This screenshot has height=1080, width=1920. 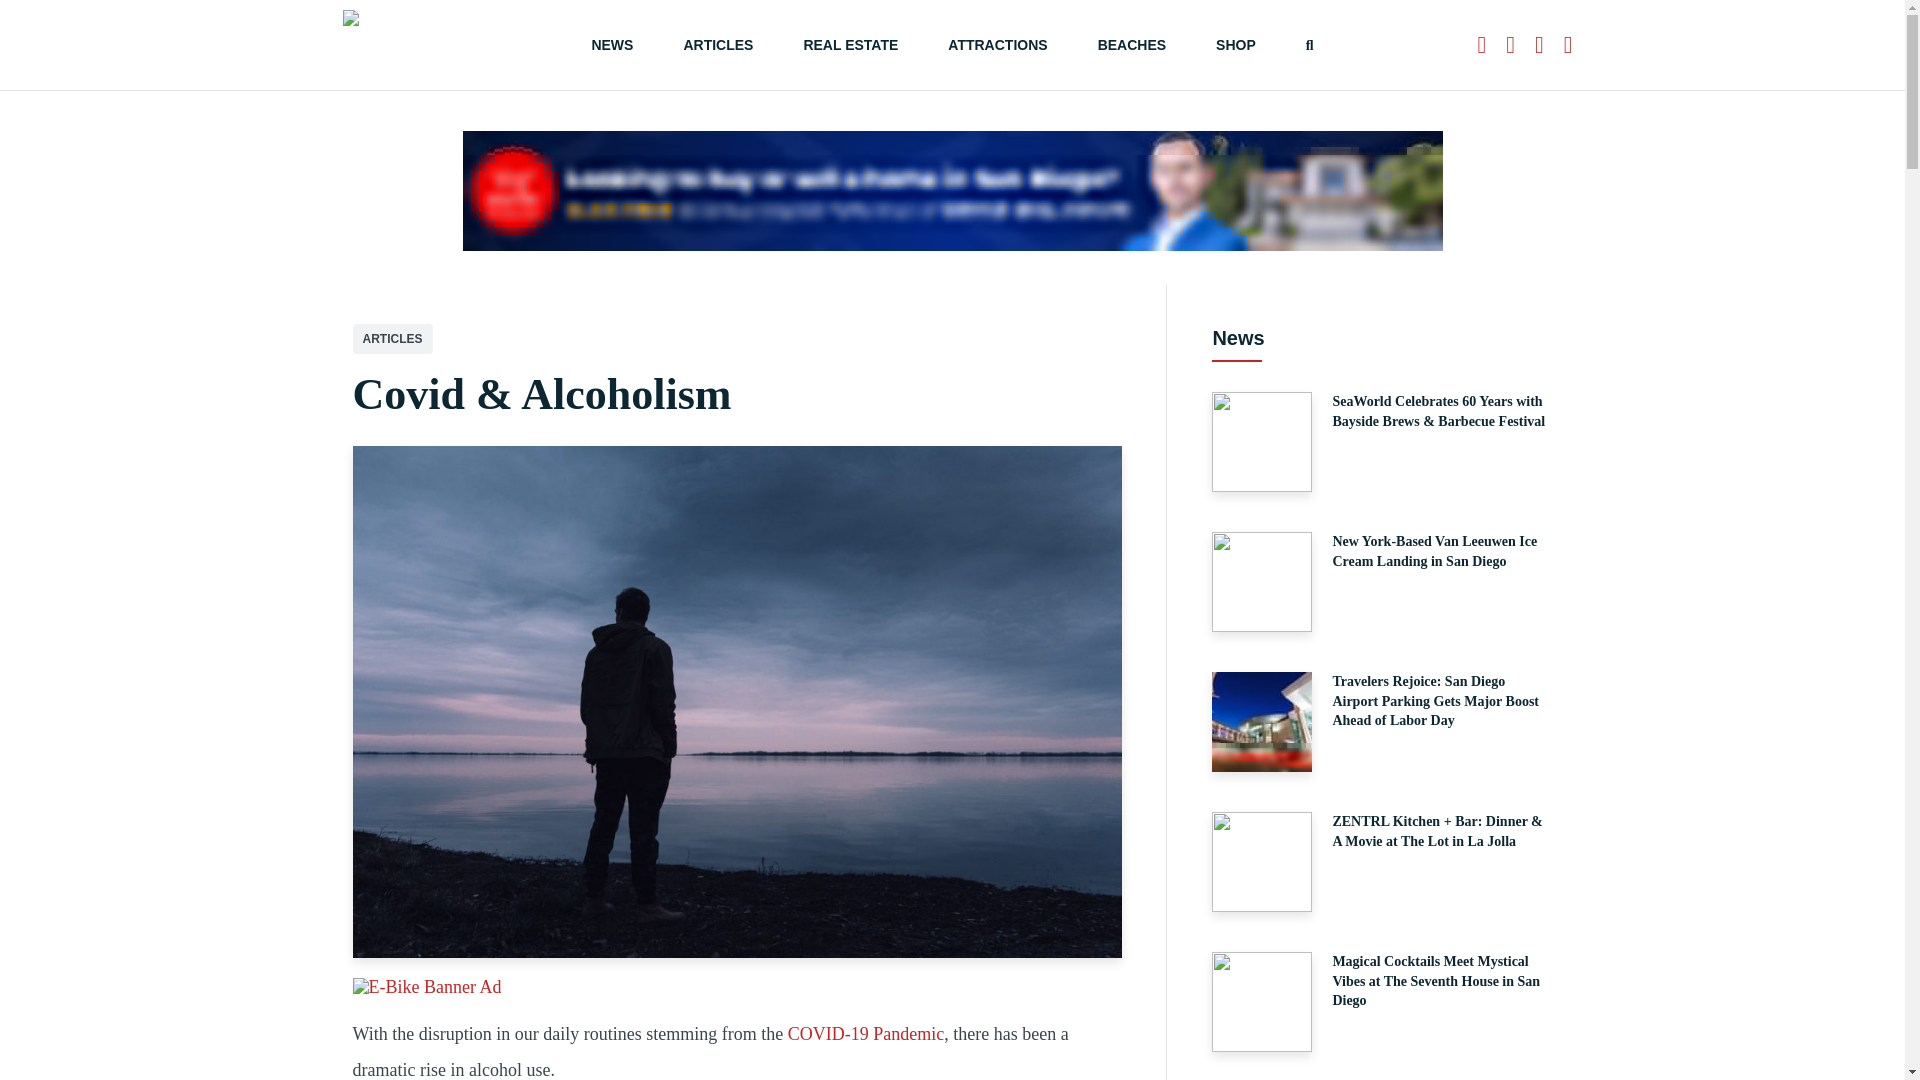 What do you see at coordinates (718, 44) in the screenshot?
I see `ARTICLES` at bounding box center [718, 44].